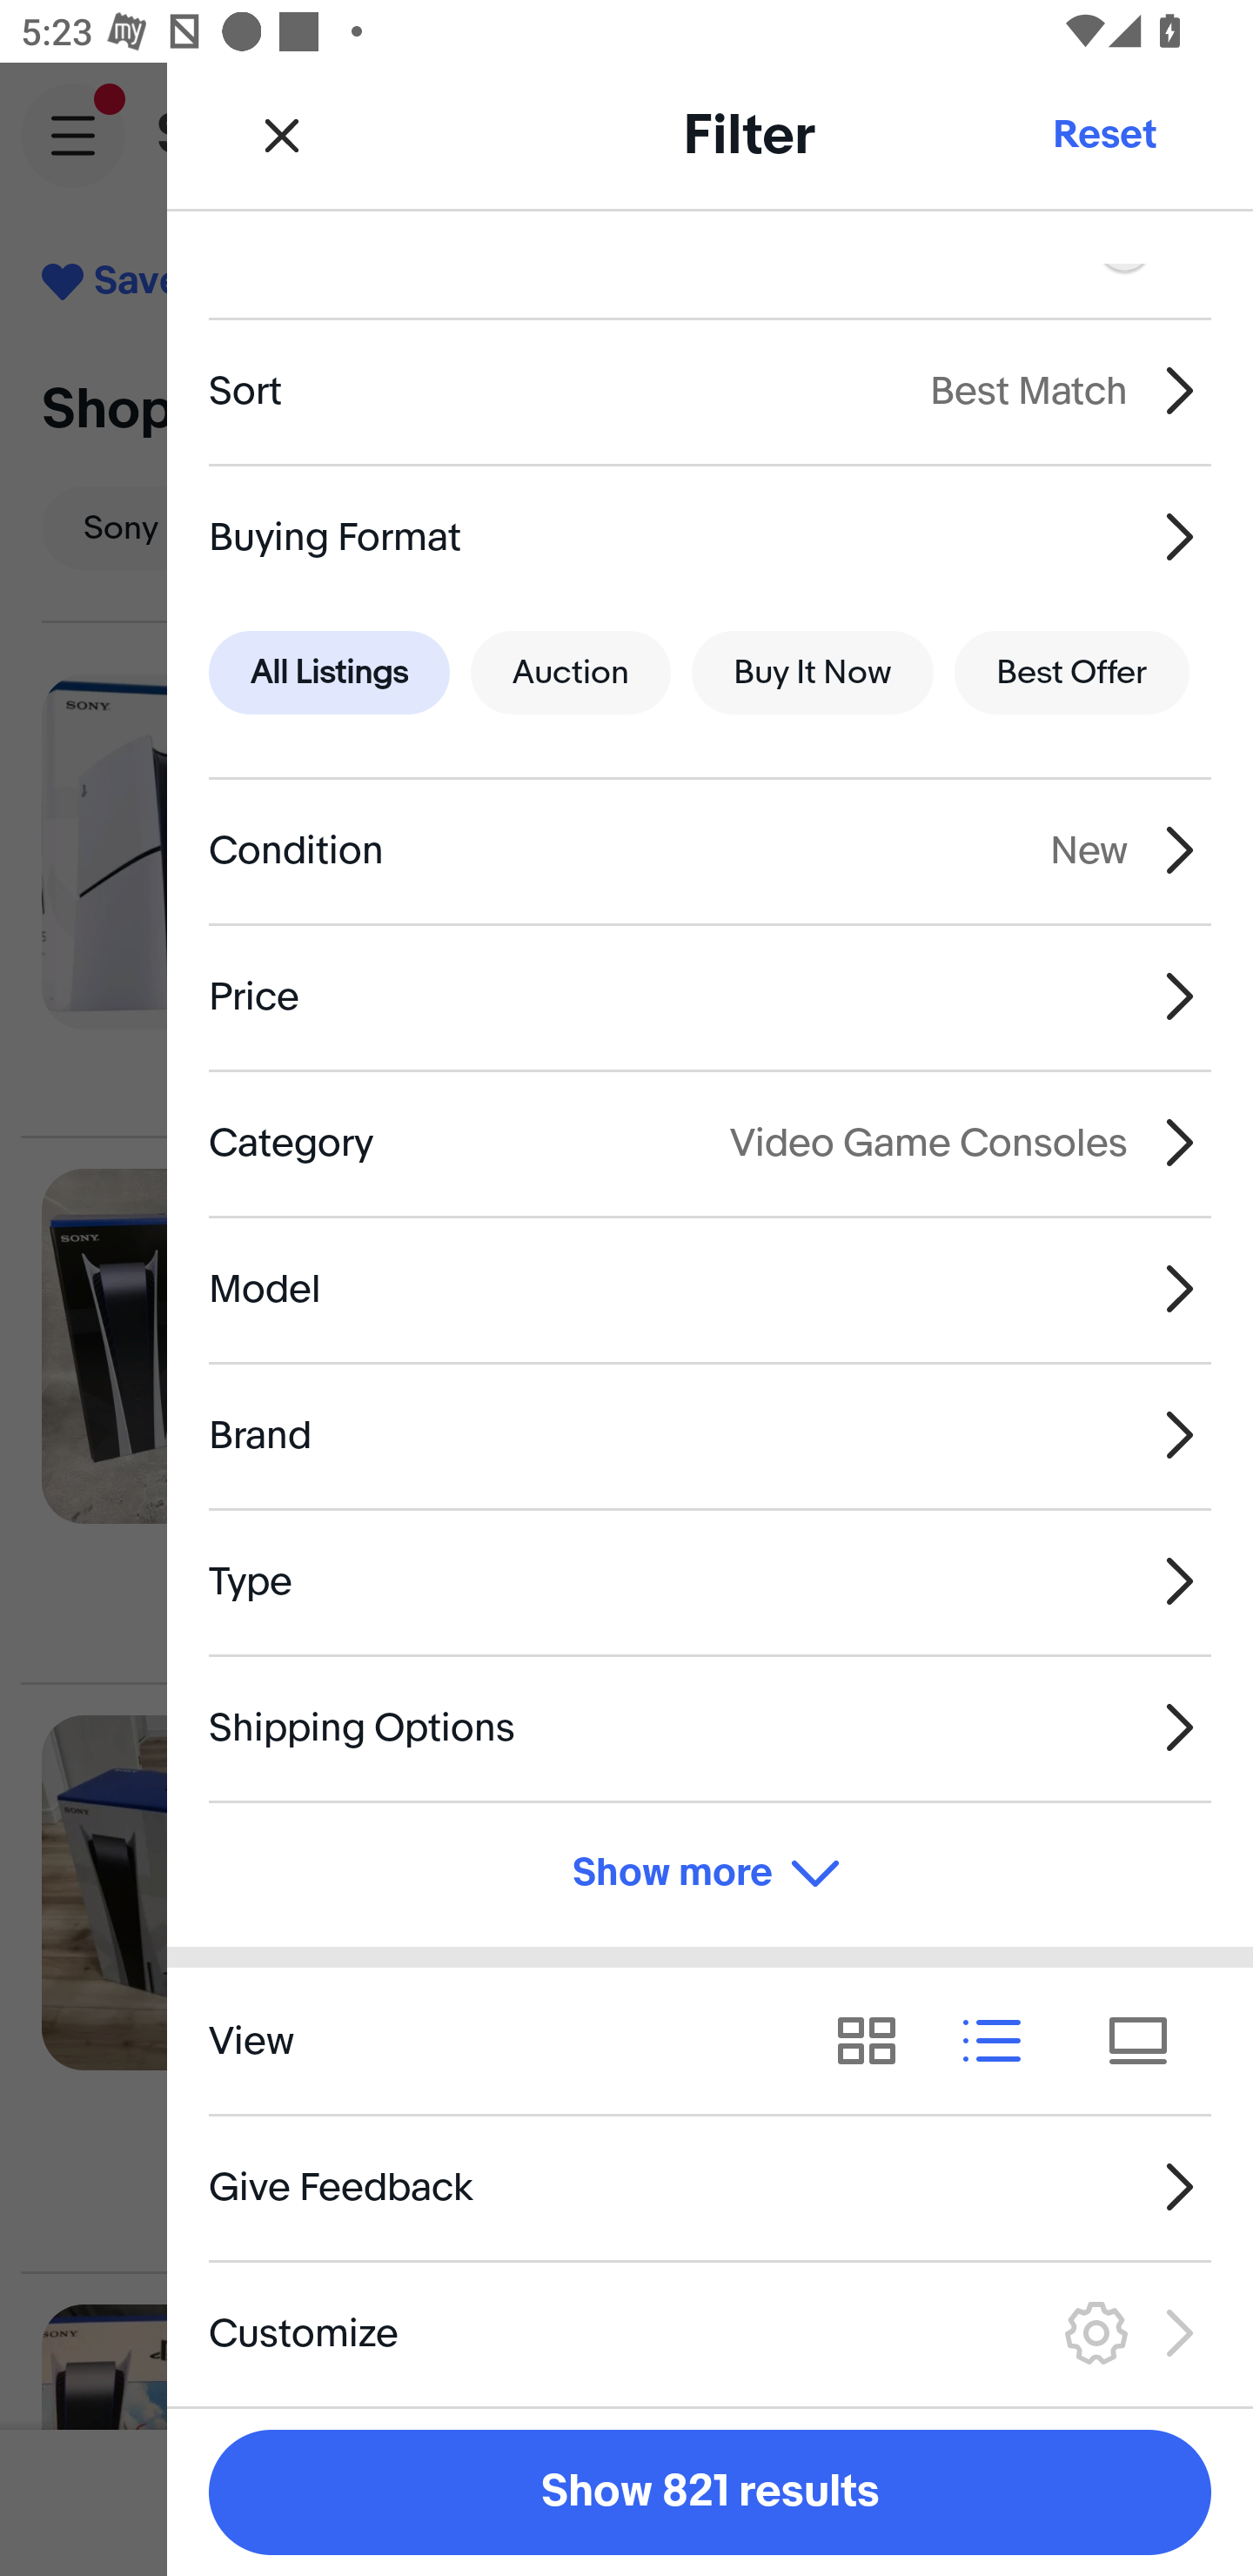 Image resolution: width=1253 pixels, height=2576 pixels. Describe the element at coordinates (571, 672) in the screenshot. I see `Auction` at that location.